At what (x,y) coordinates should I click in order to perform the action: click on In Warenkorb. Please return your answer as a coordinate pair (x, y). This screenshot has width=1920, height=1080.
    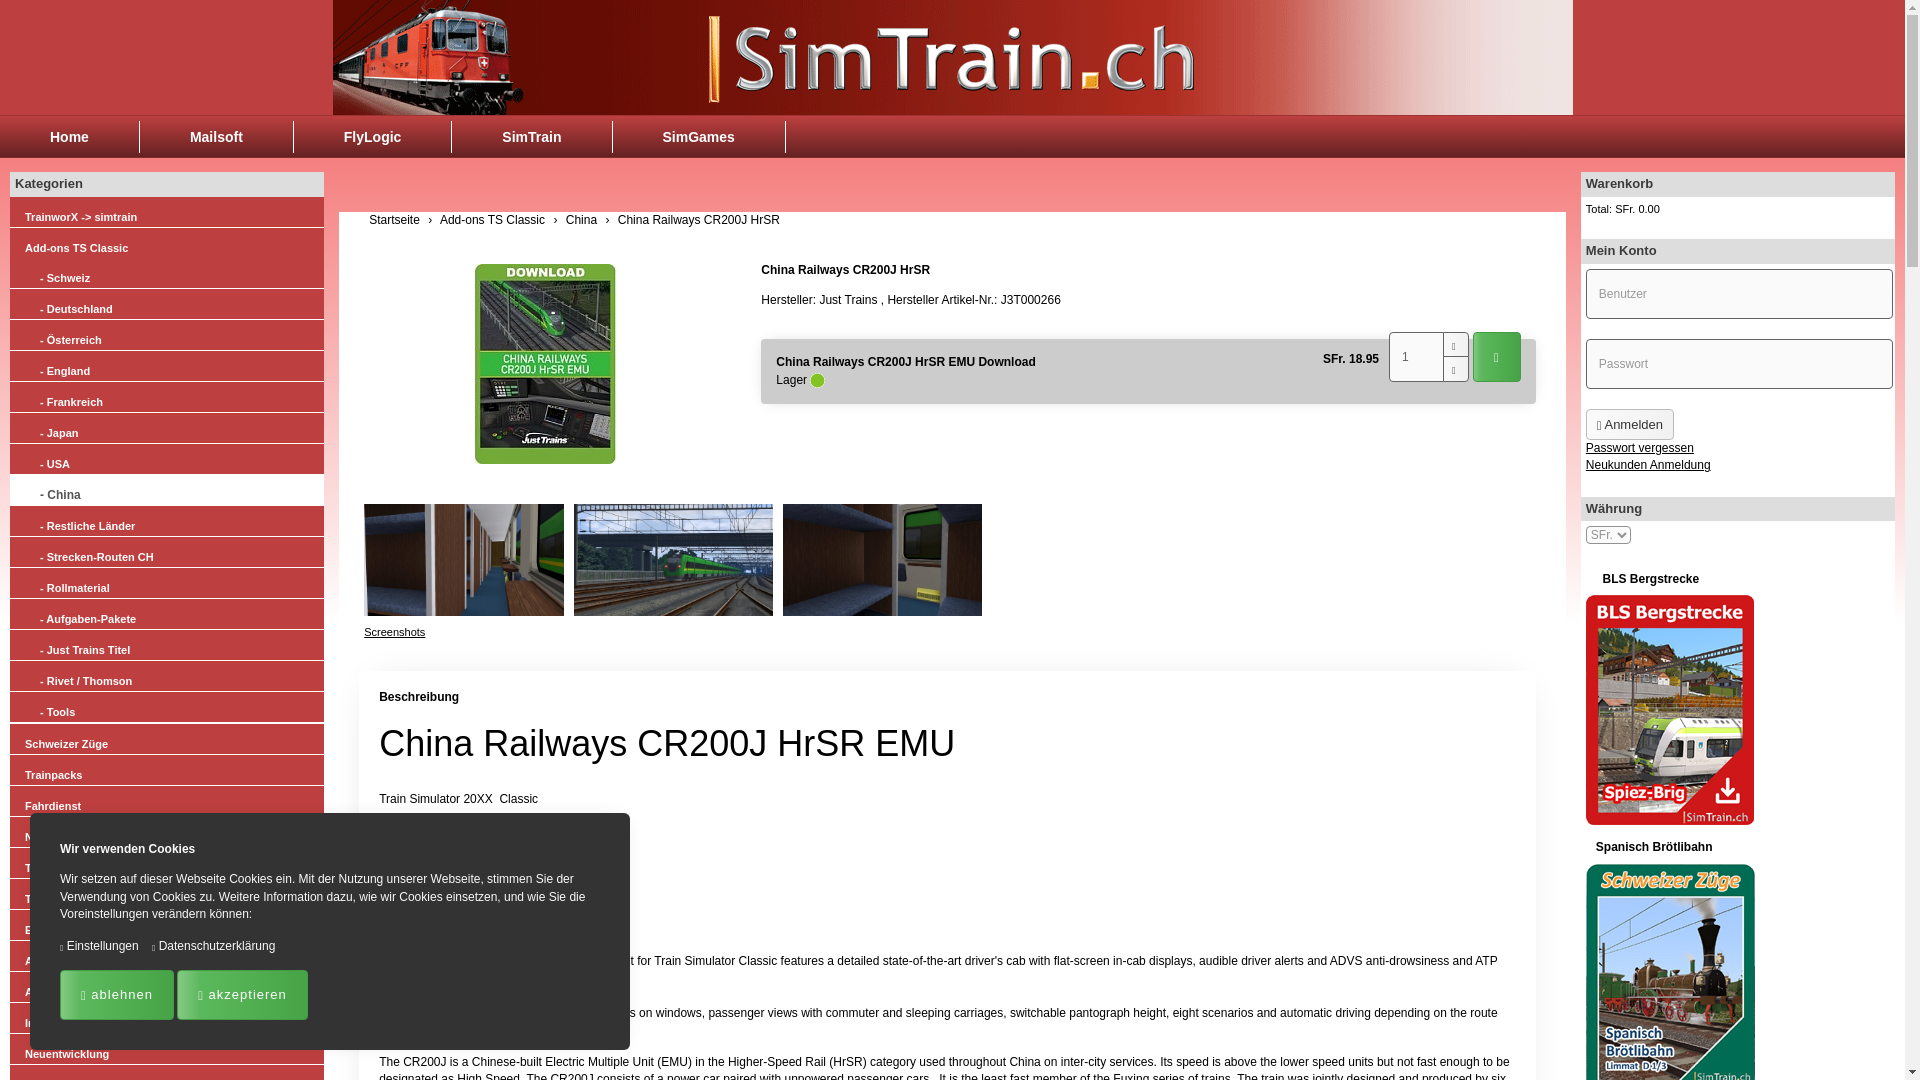
    Looking at the image, I should click on (1496, 356).